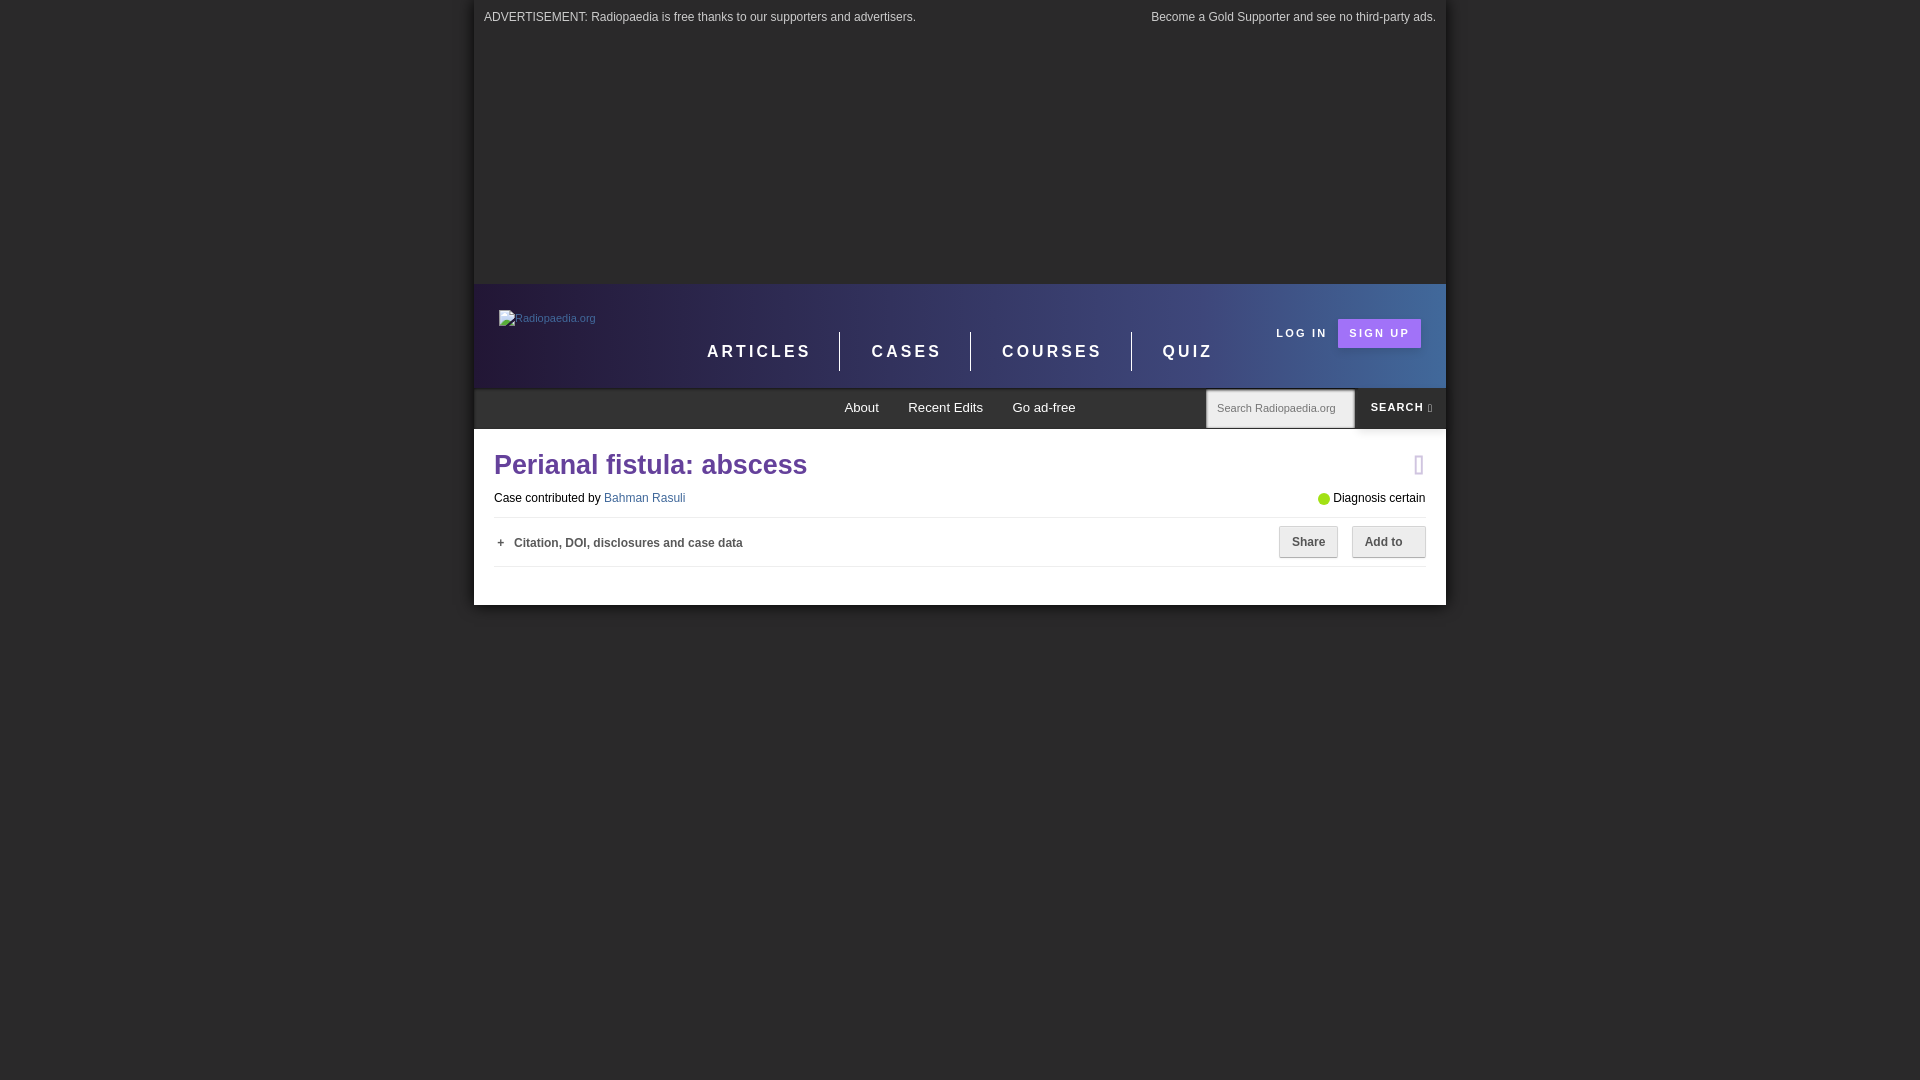 Image resolution: width=1920 pixels, height=1080 pixels. I want to click on SIGN UP, so click(1379, 332).